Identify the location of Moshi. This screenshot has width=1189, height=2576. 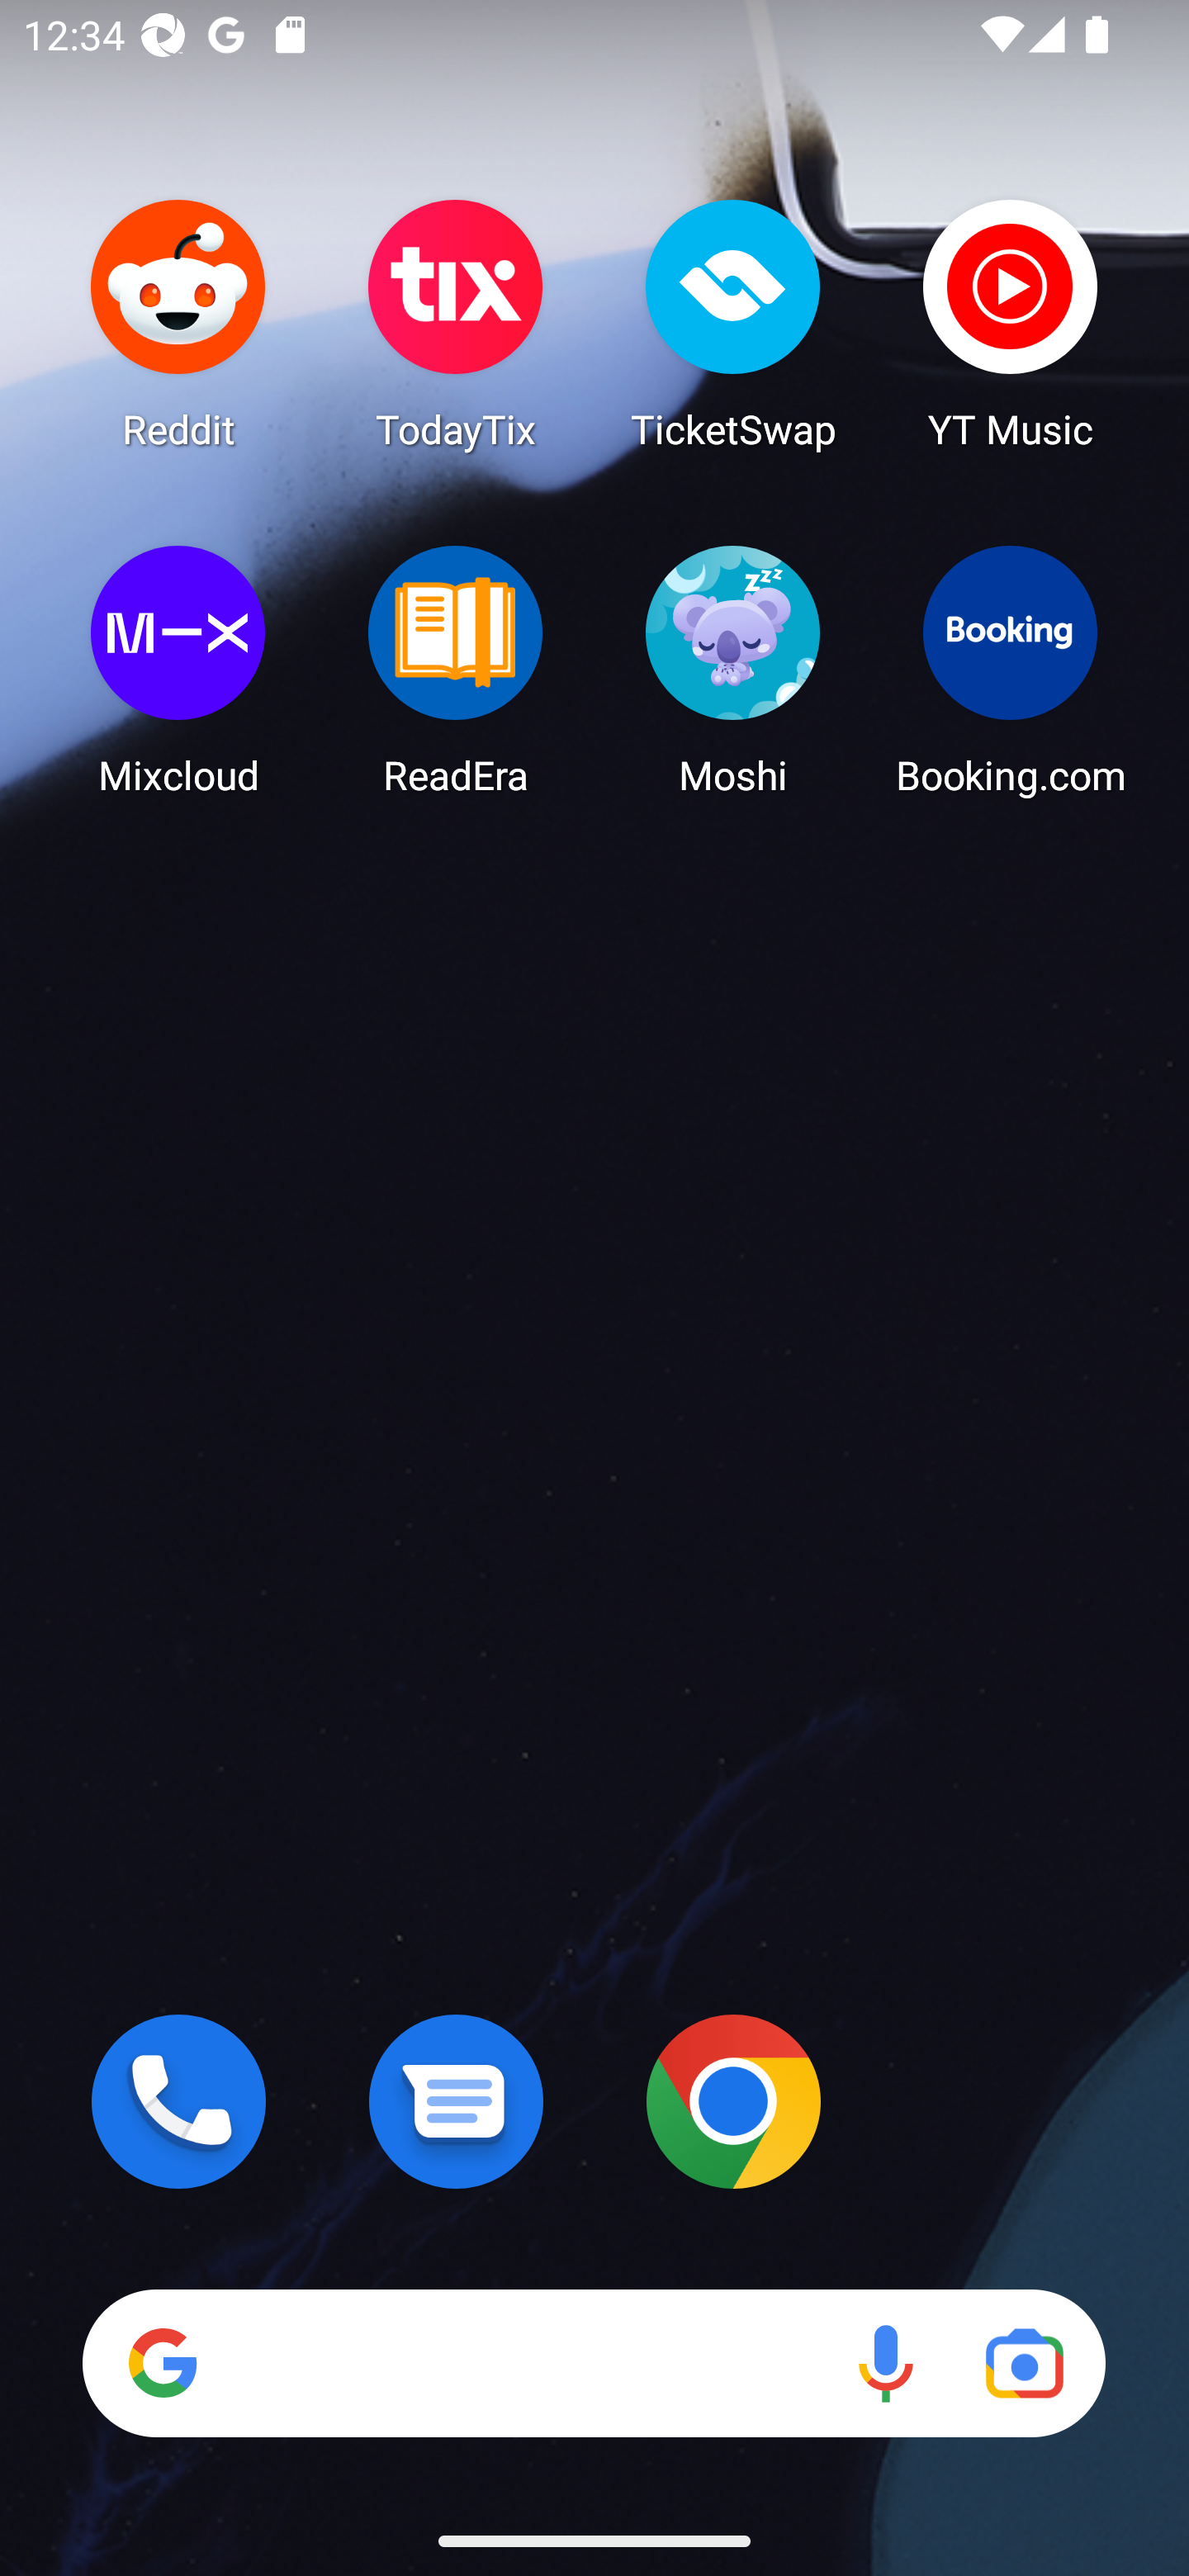
(733, 670).